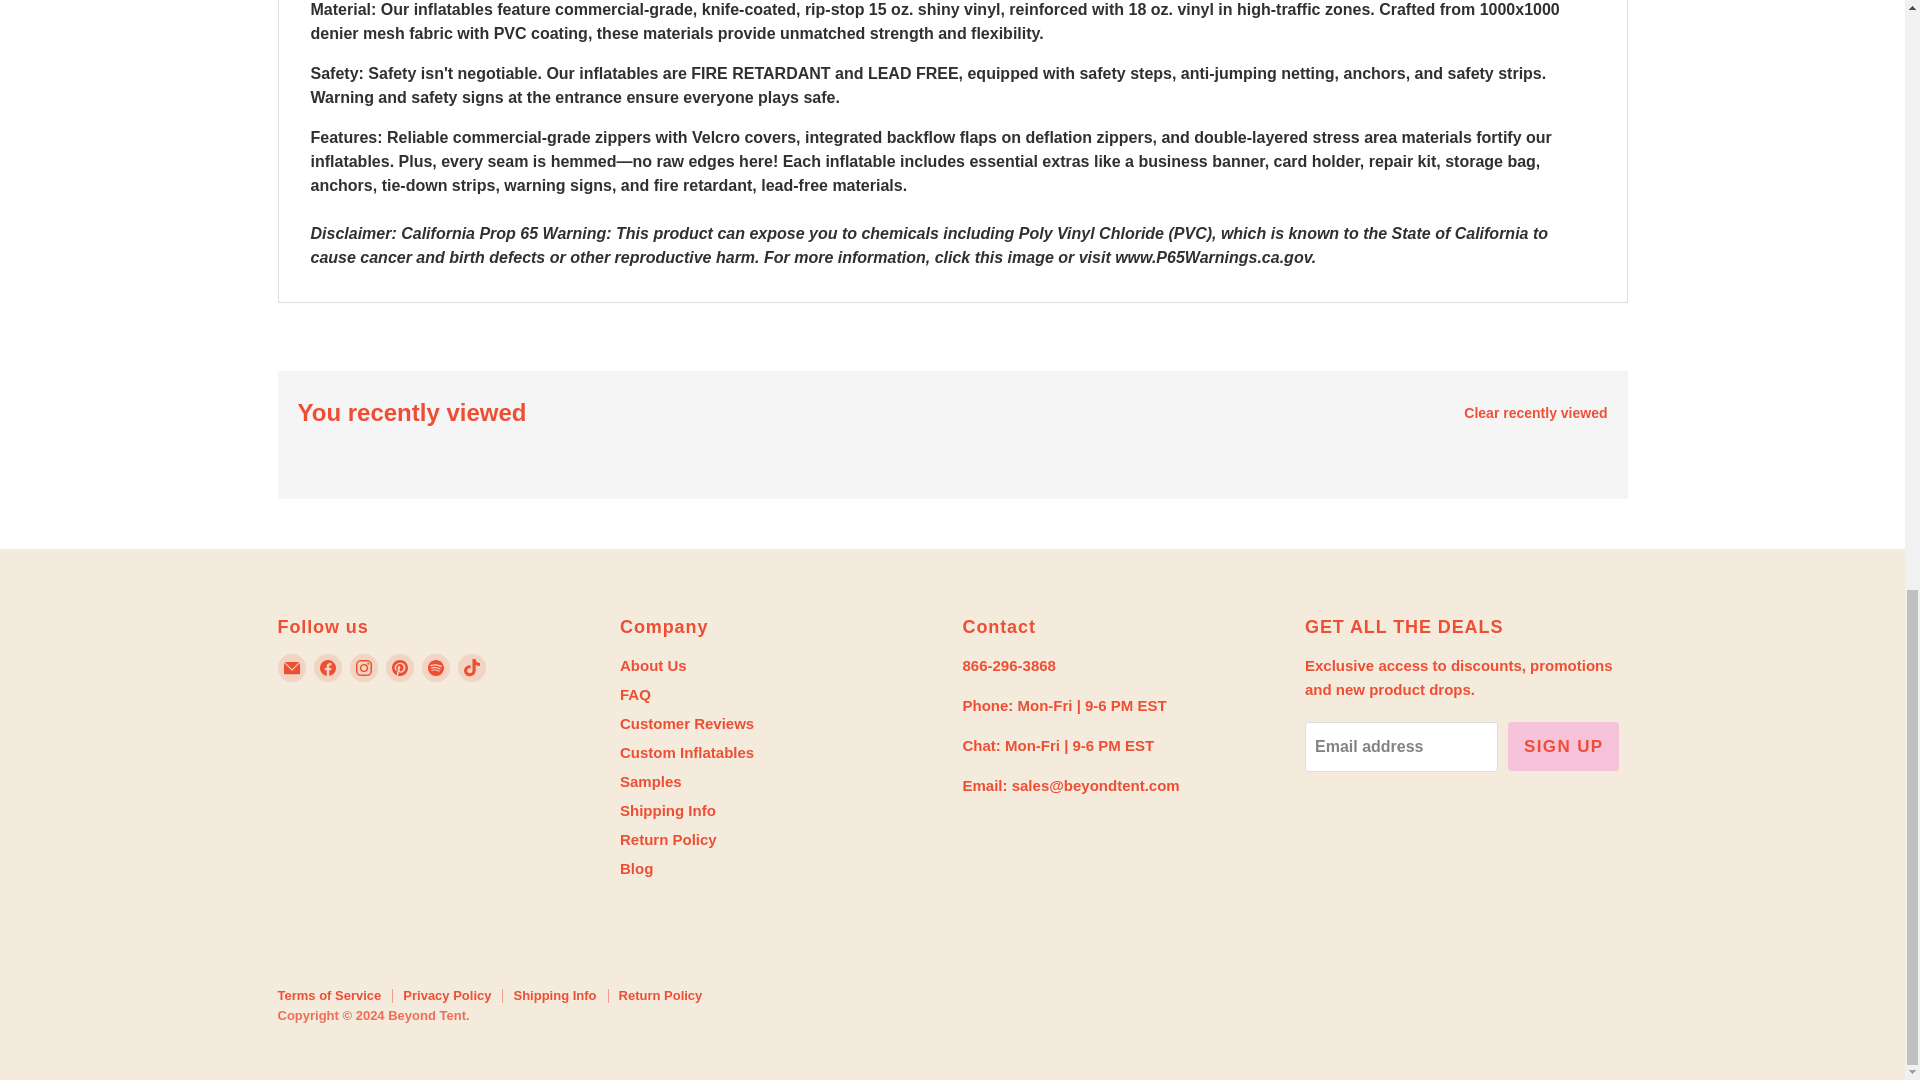 This screenshot has height=1080, width=1920. What do you see at coordinates (292, 667) in the screenshot?
I see `Email` at bounding box center [292, 667].